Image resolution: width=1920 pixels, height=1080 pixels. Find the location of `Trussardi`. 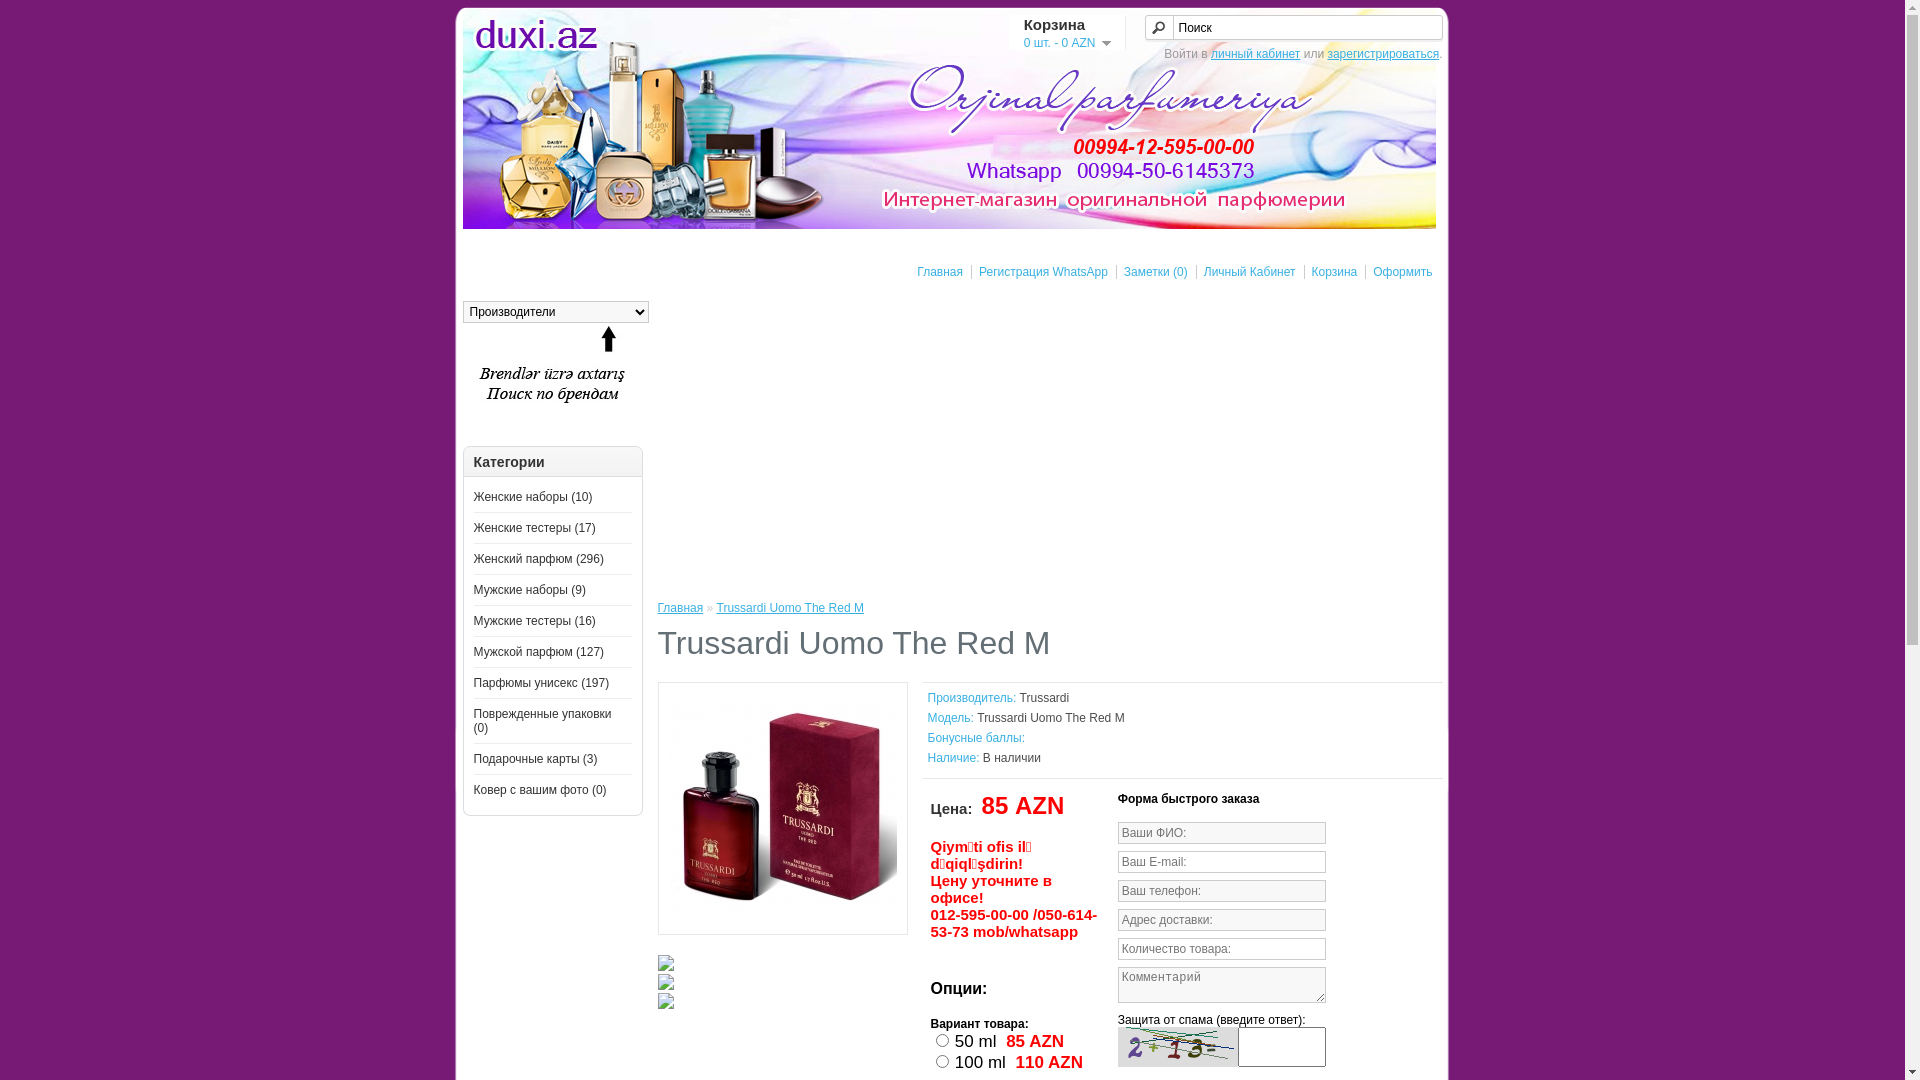

Trussardi is located at coordinates (1045, 698).